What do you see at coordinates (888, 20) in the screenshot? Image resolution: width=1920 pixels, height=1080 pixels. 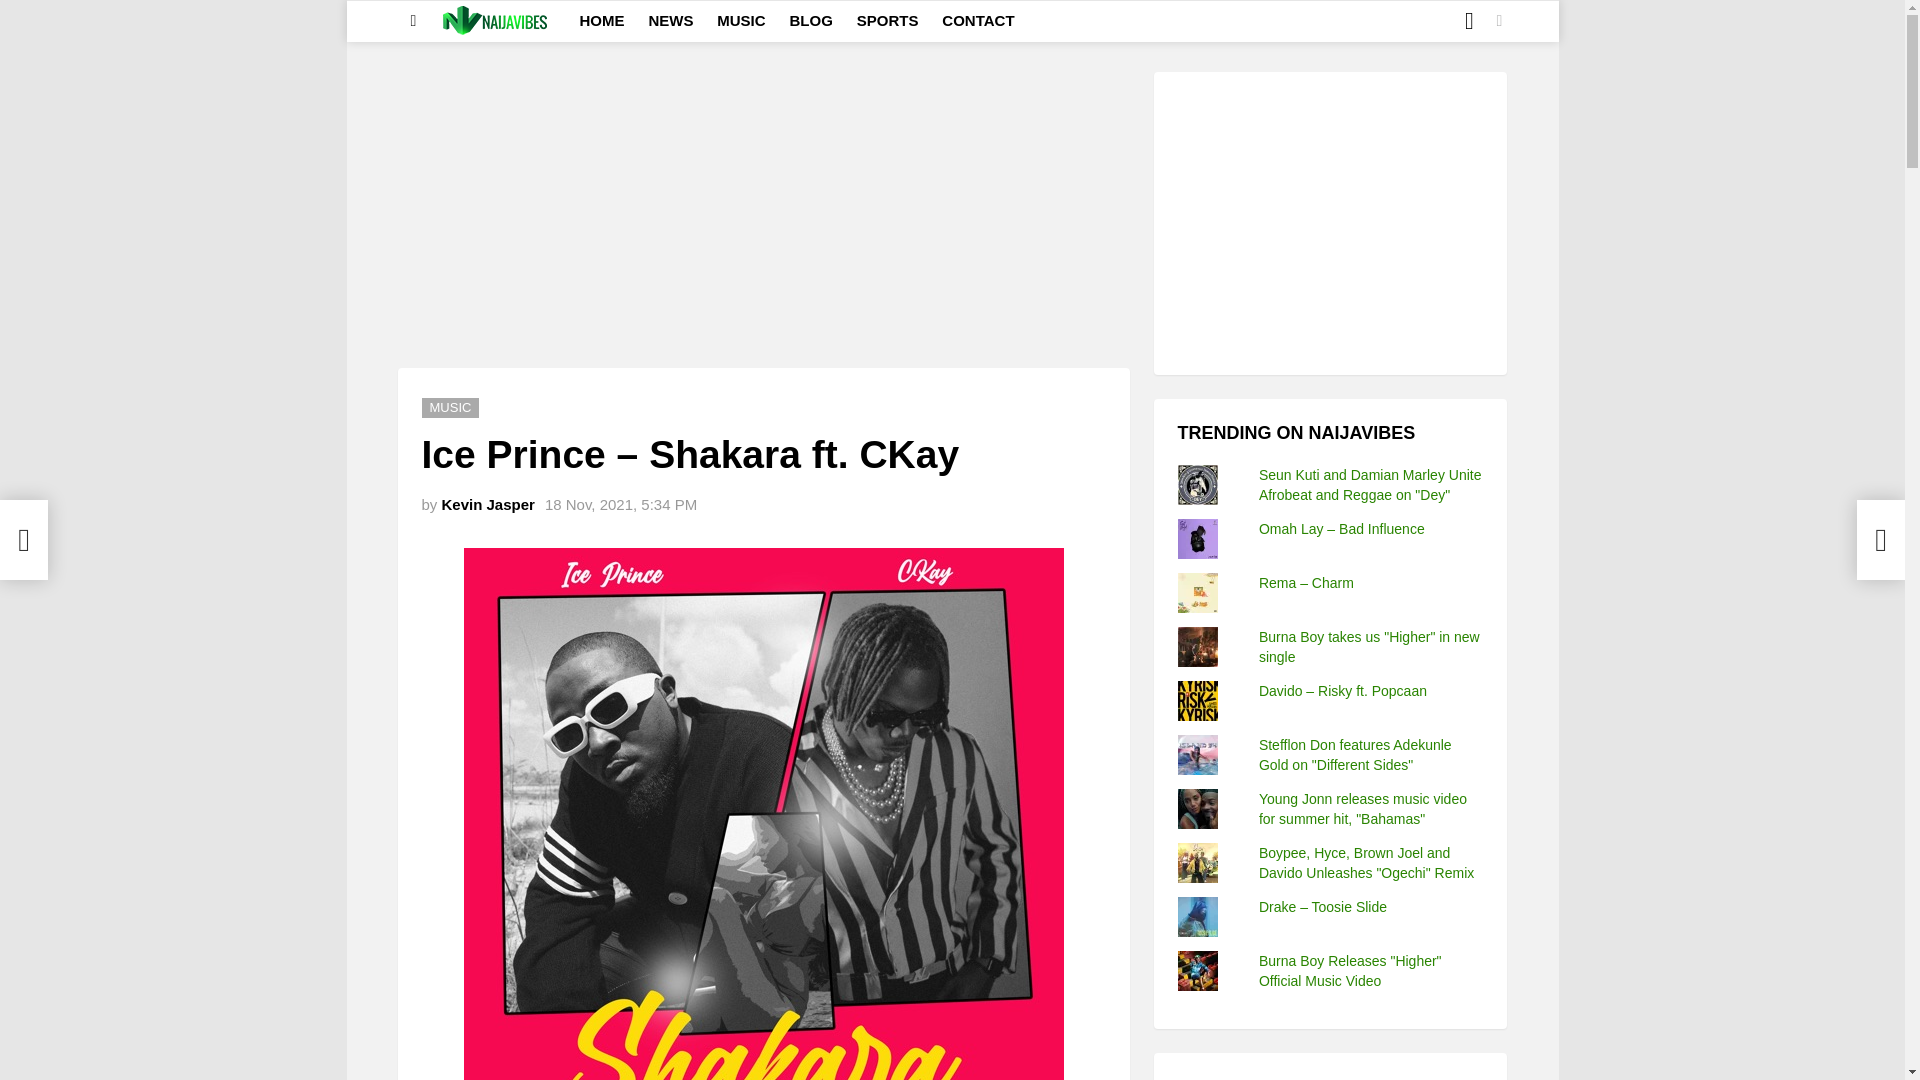 I see `SPORTS` at bounding box center [888, 20].